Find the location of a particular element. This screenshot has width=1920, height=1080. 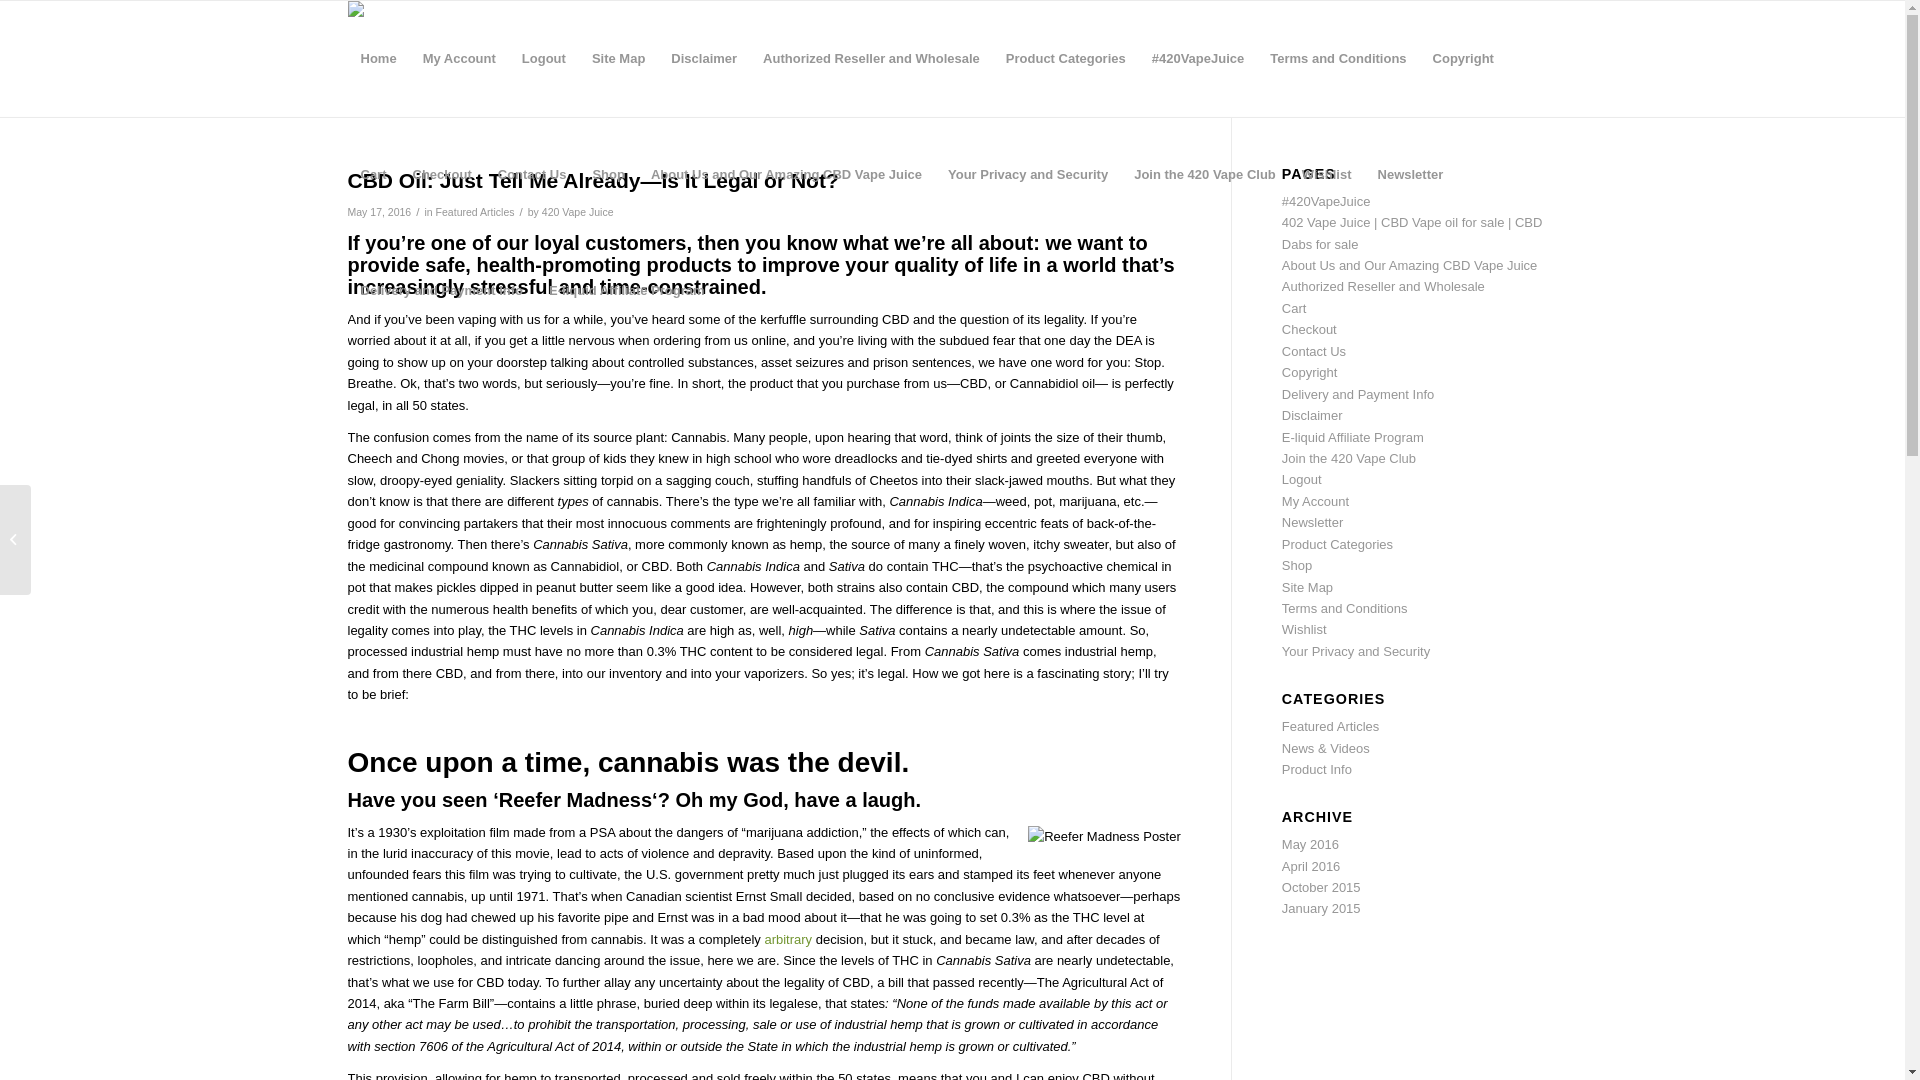

My Account is located at coordinates (459, 59).